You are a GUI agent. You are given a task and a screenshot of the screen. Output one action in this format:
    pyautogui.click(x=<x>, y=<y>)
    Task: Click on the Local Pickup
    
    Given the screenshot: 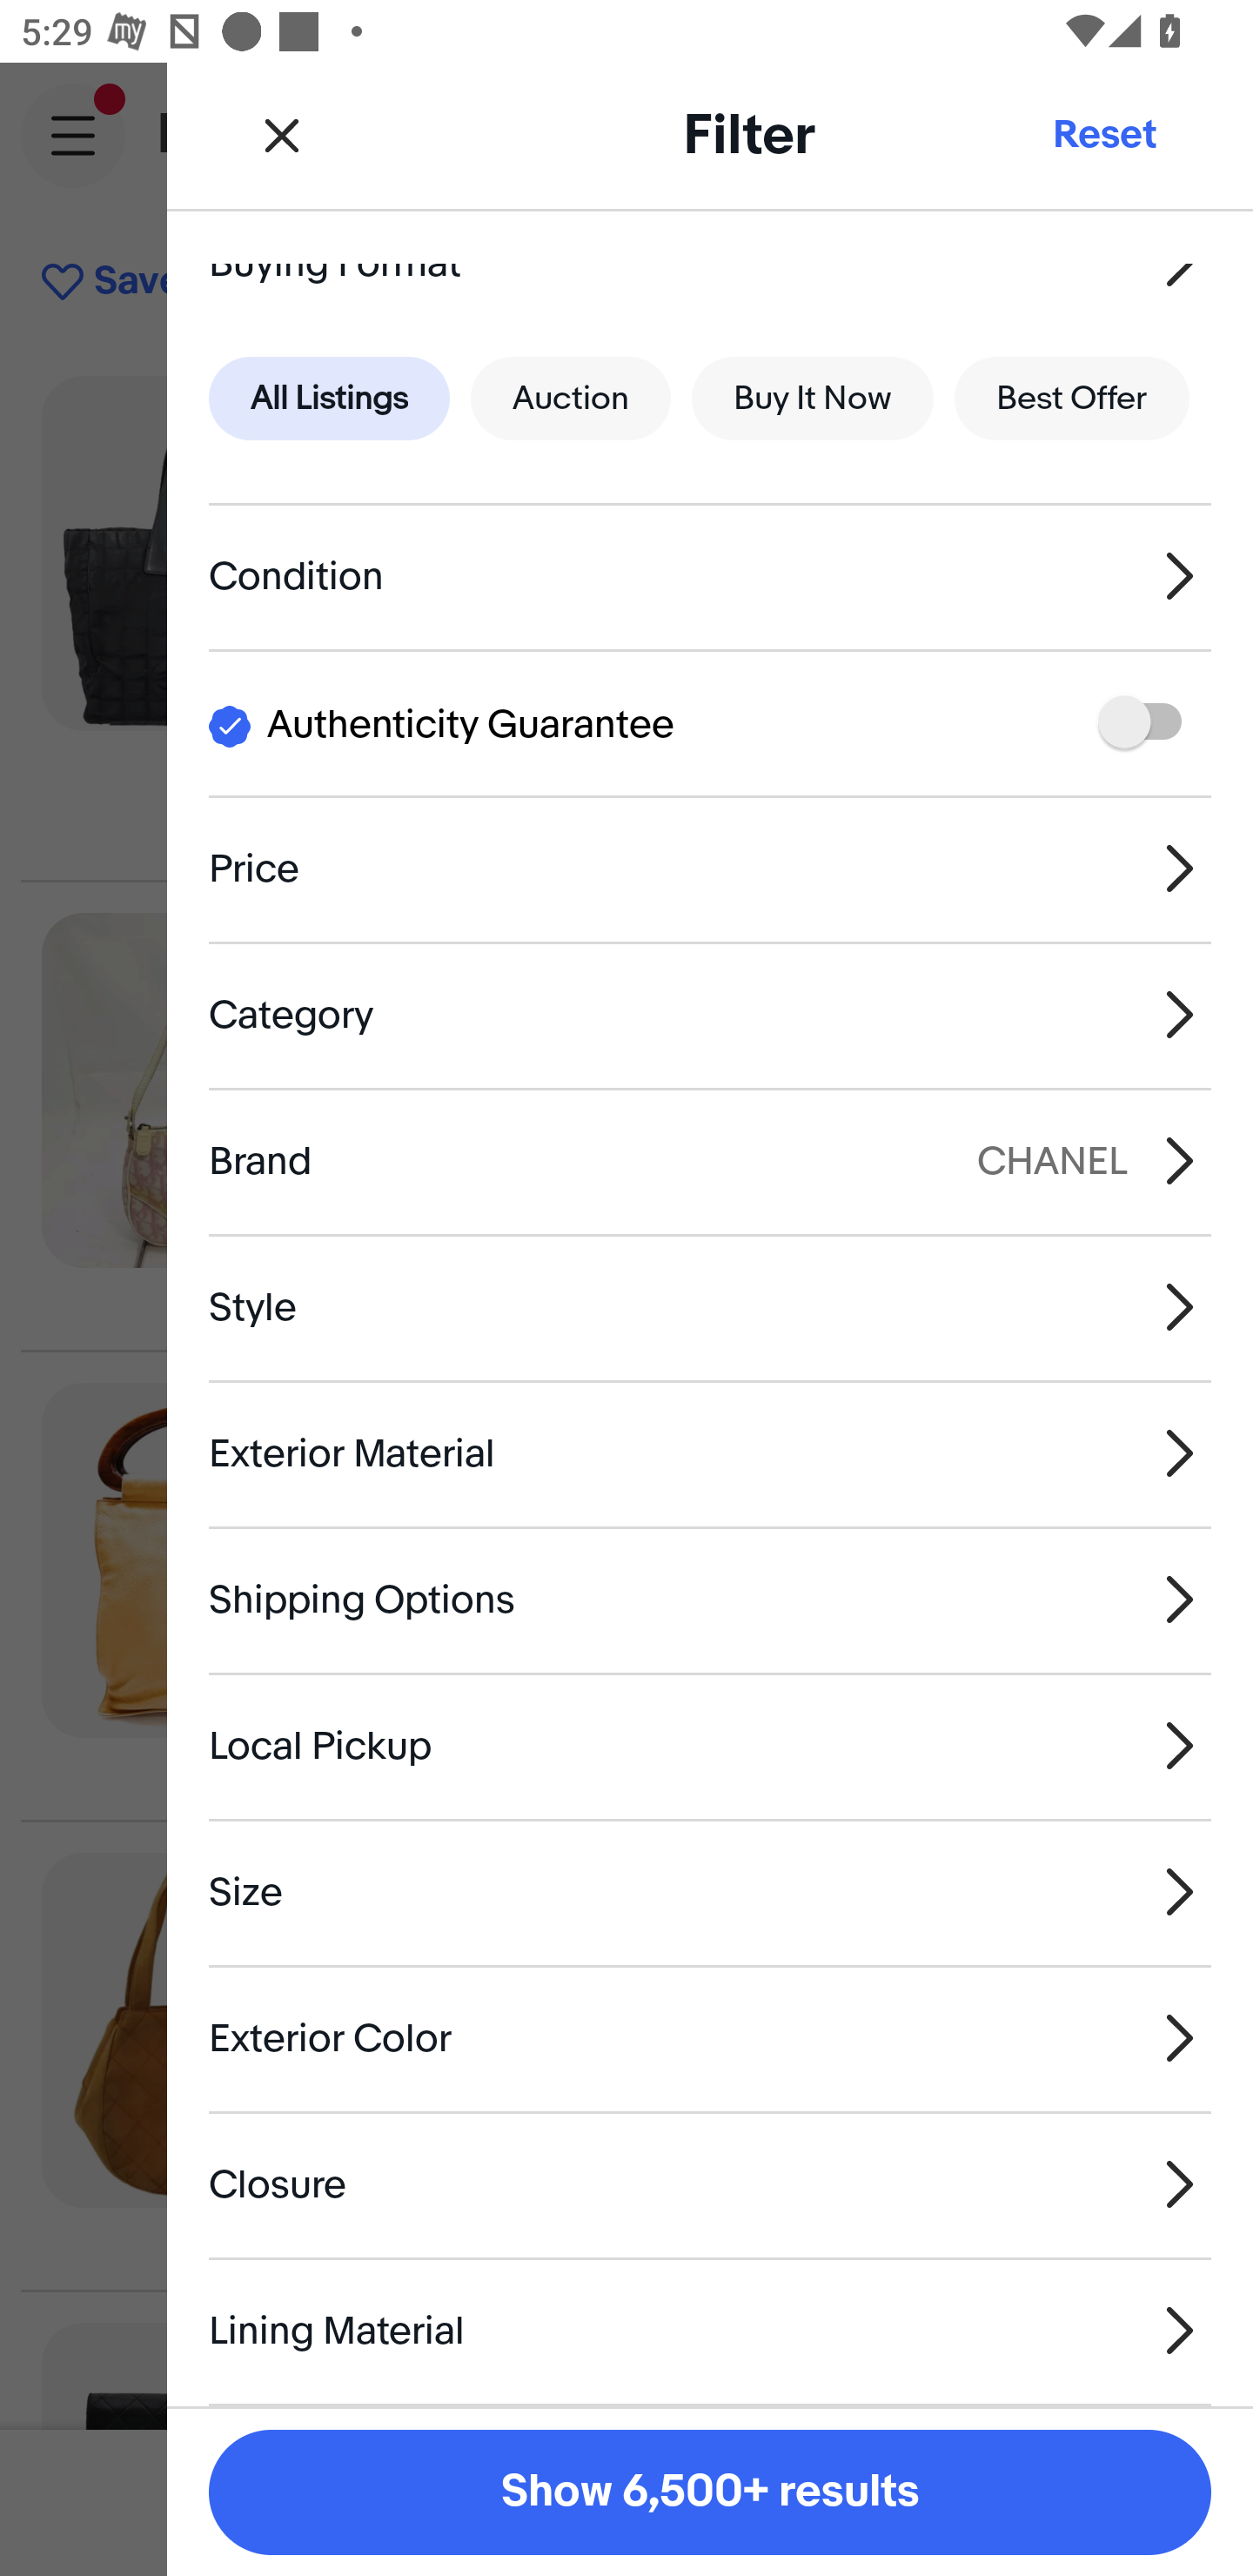 What is the action you would take?
    pyautogui.click(x=710, y=1745)
    